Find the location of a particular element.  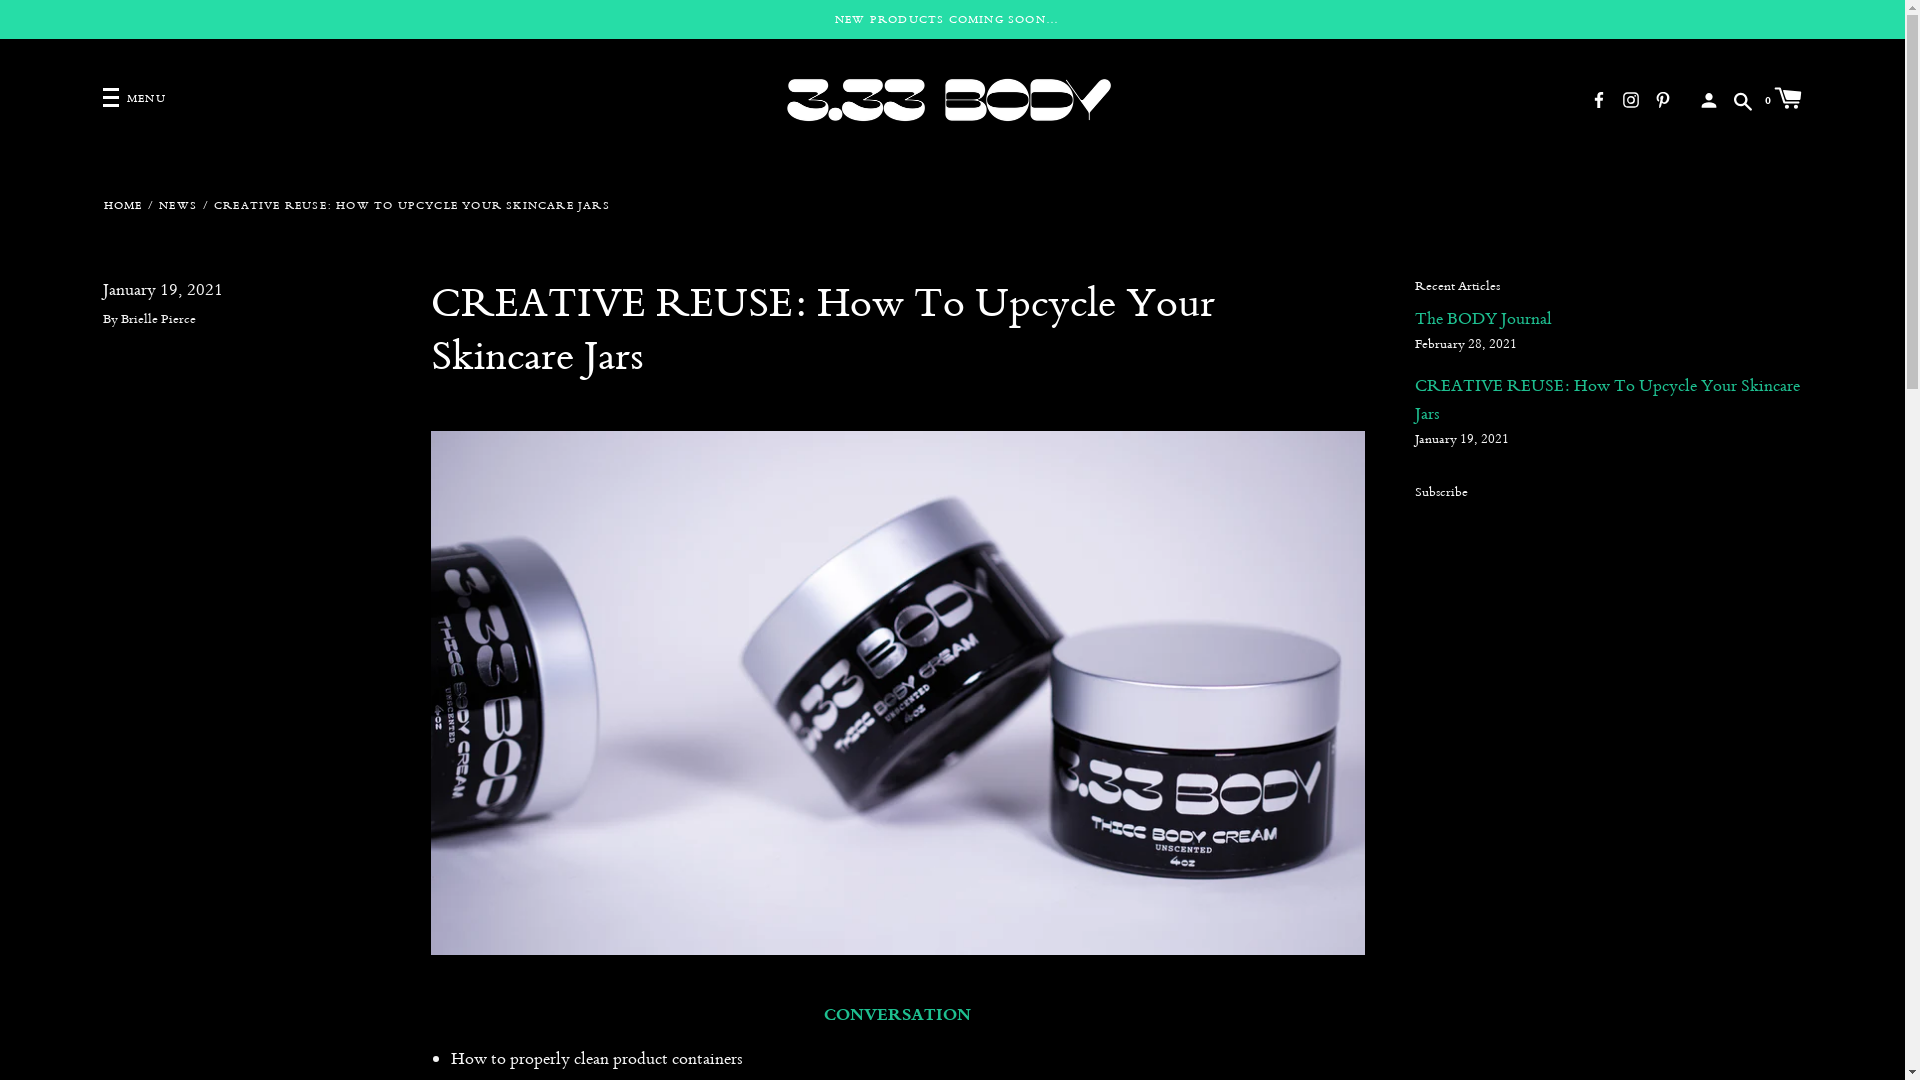

CREATIVE REUSE: How To Upcycle Your Skincare Jars is located at coordinates (1608, 399).